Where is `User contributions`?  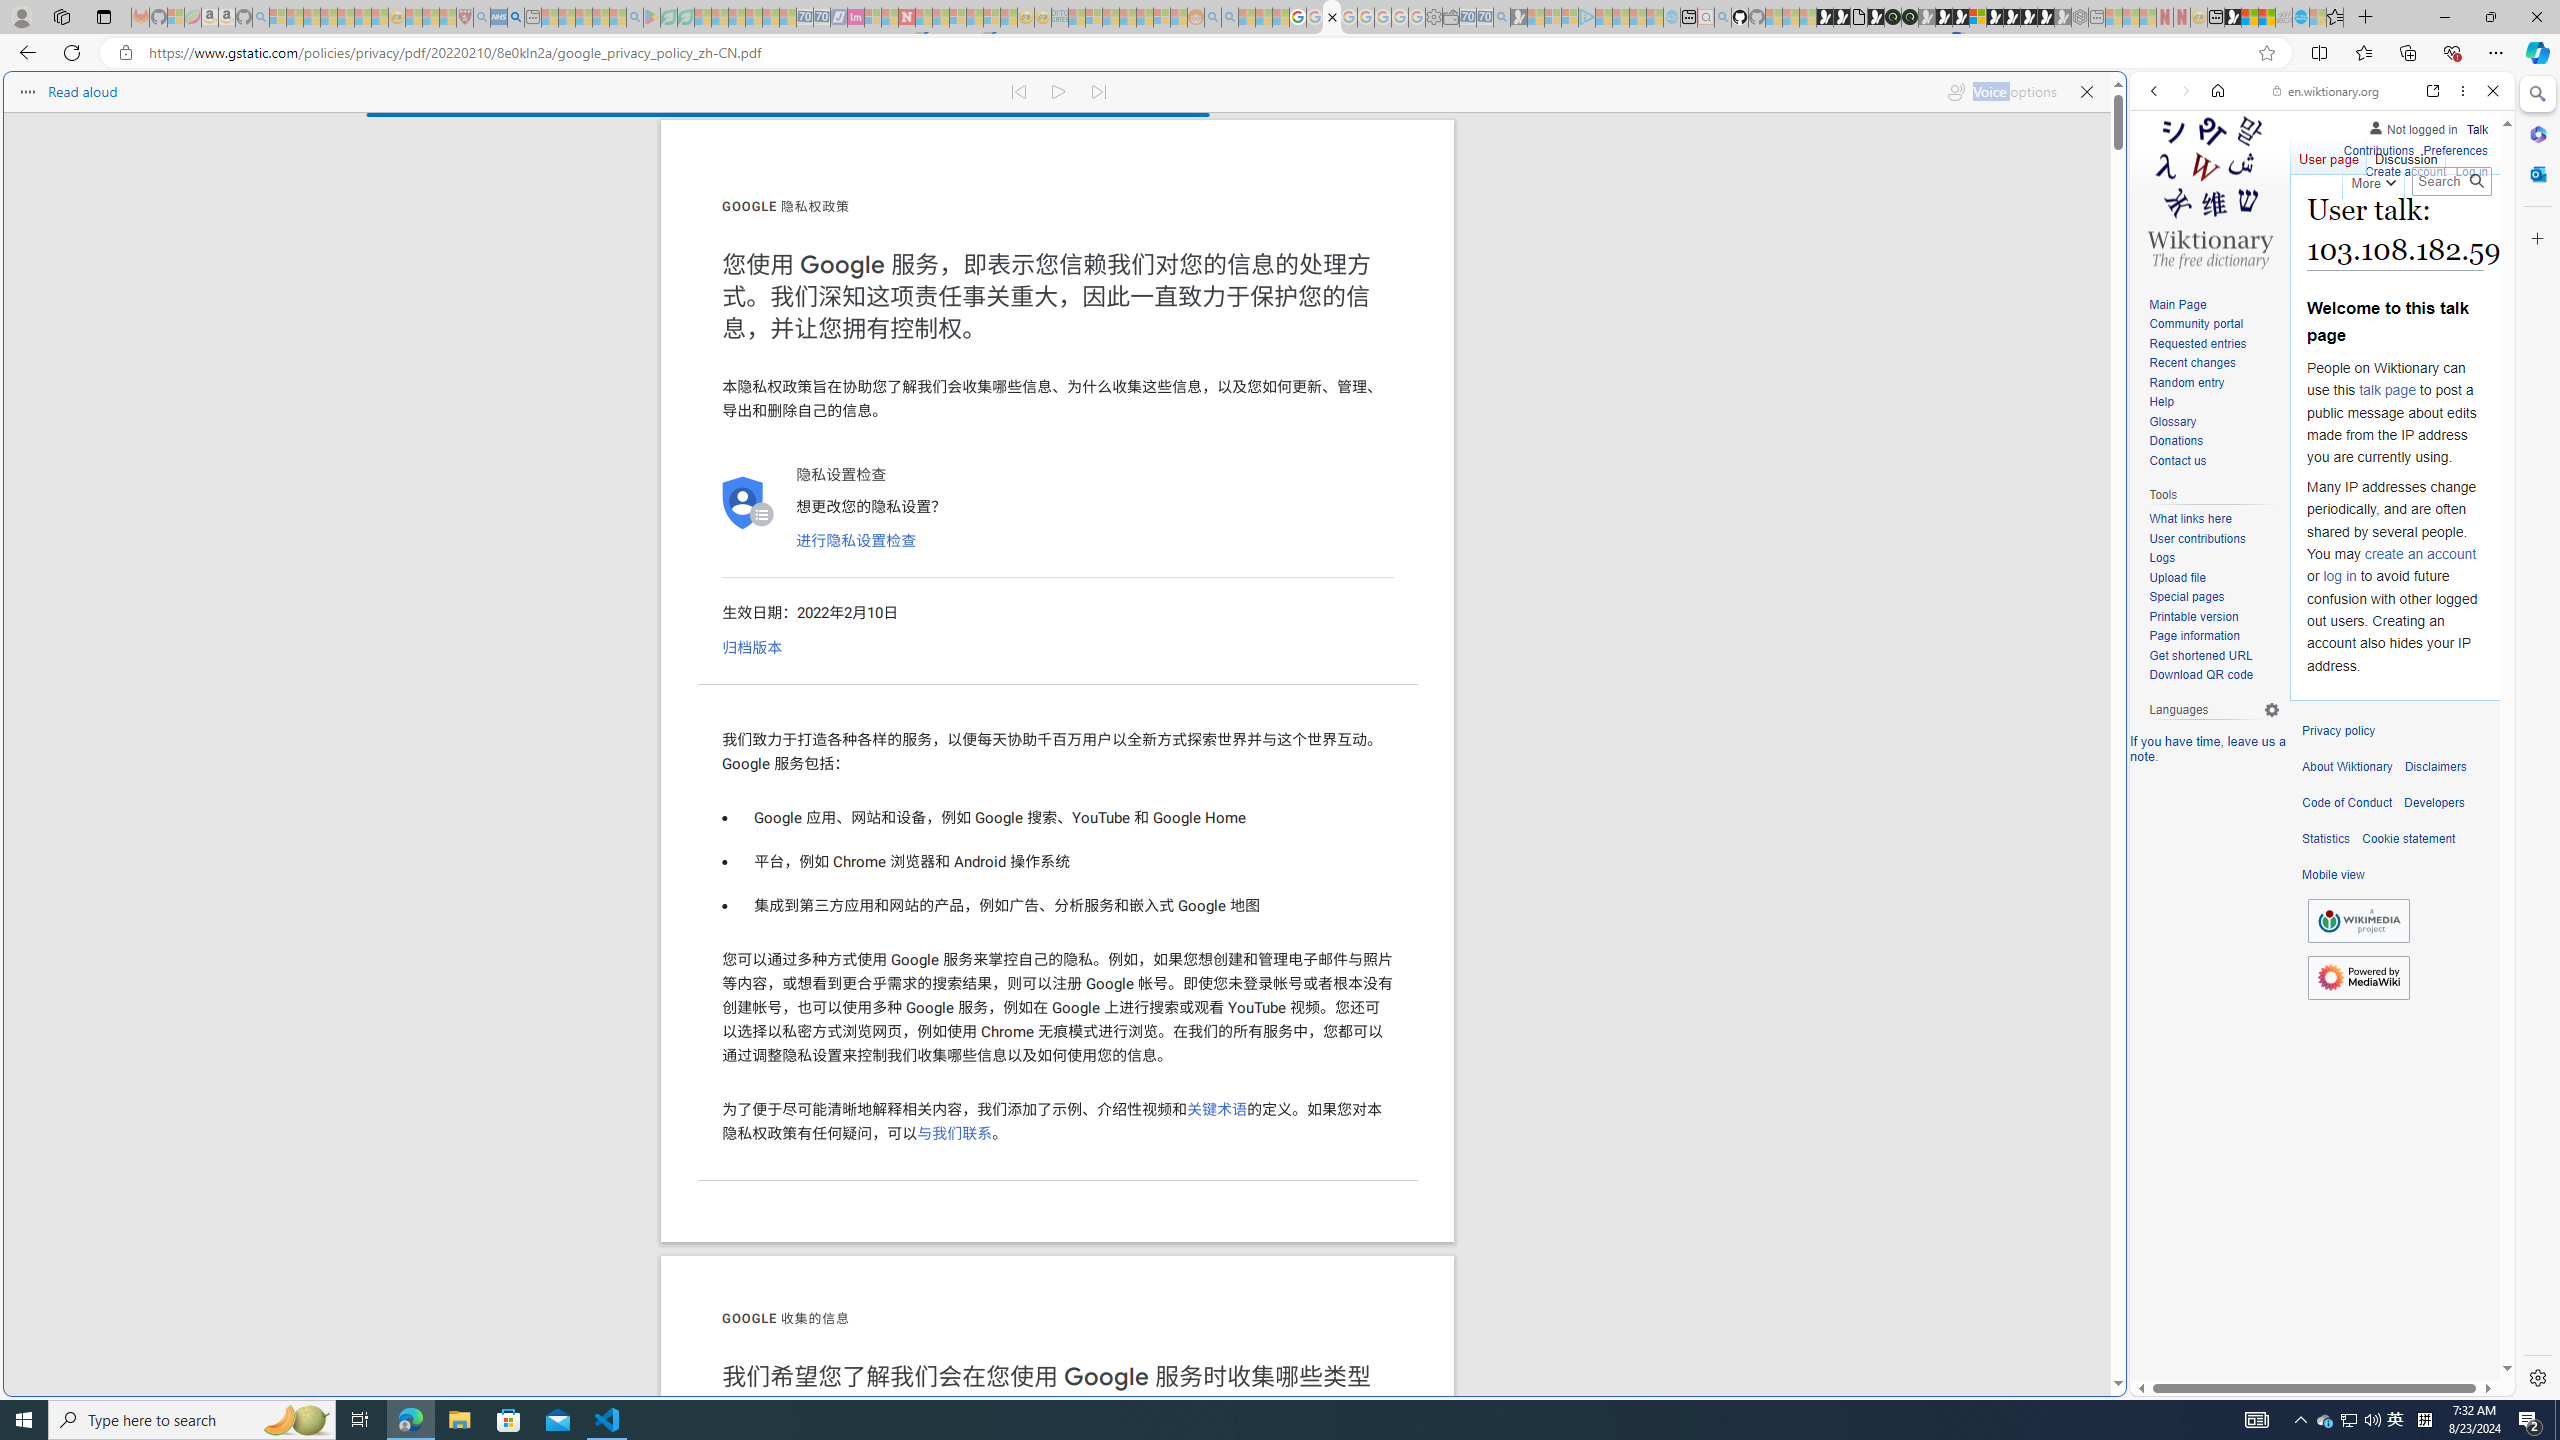
User contributions is located at coordinates (2196, 538).